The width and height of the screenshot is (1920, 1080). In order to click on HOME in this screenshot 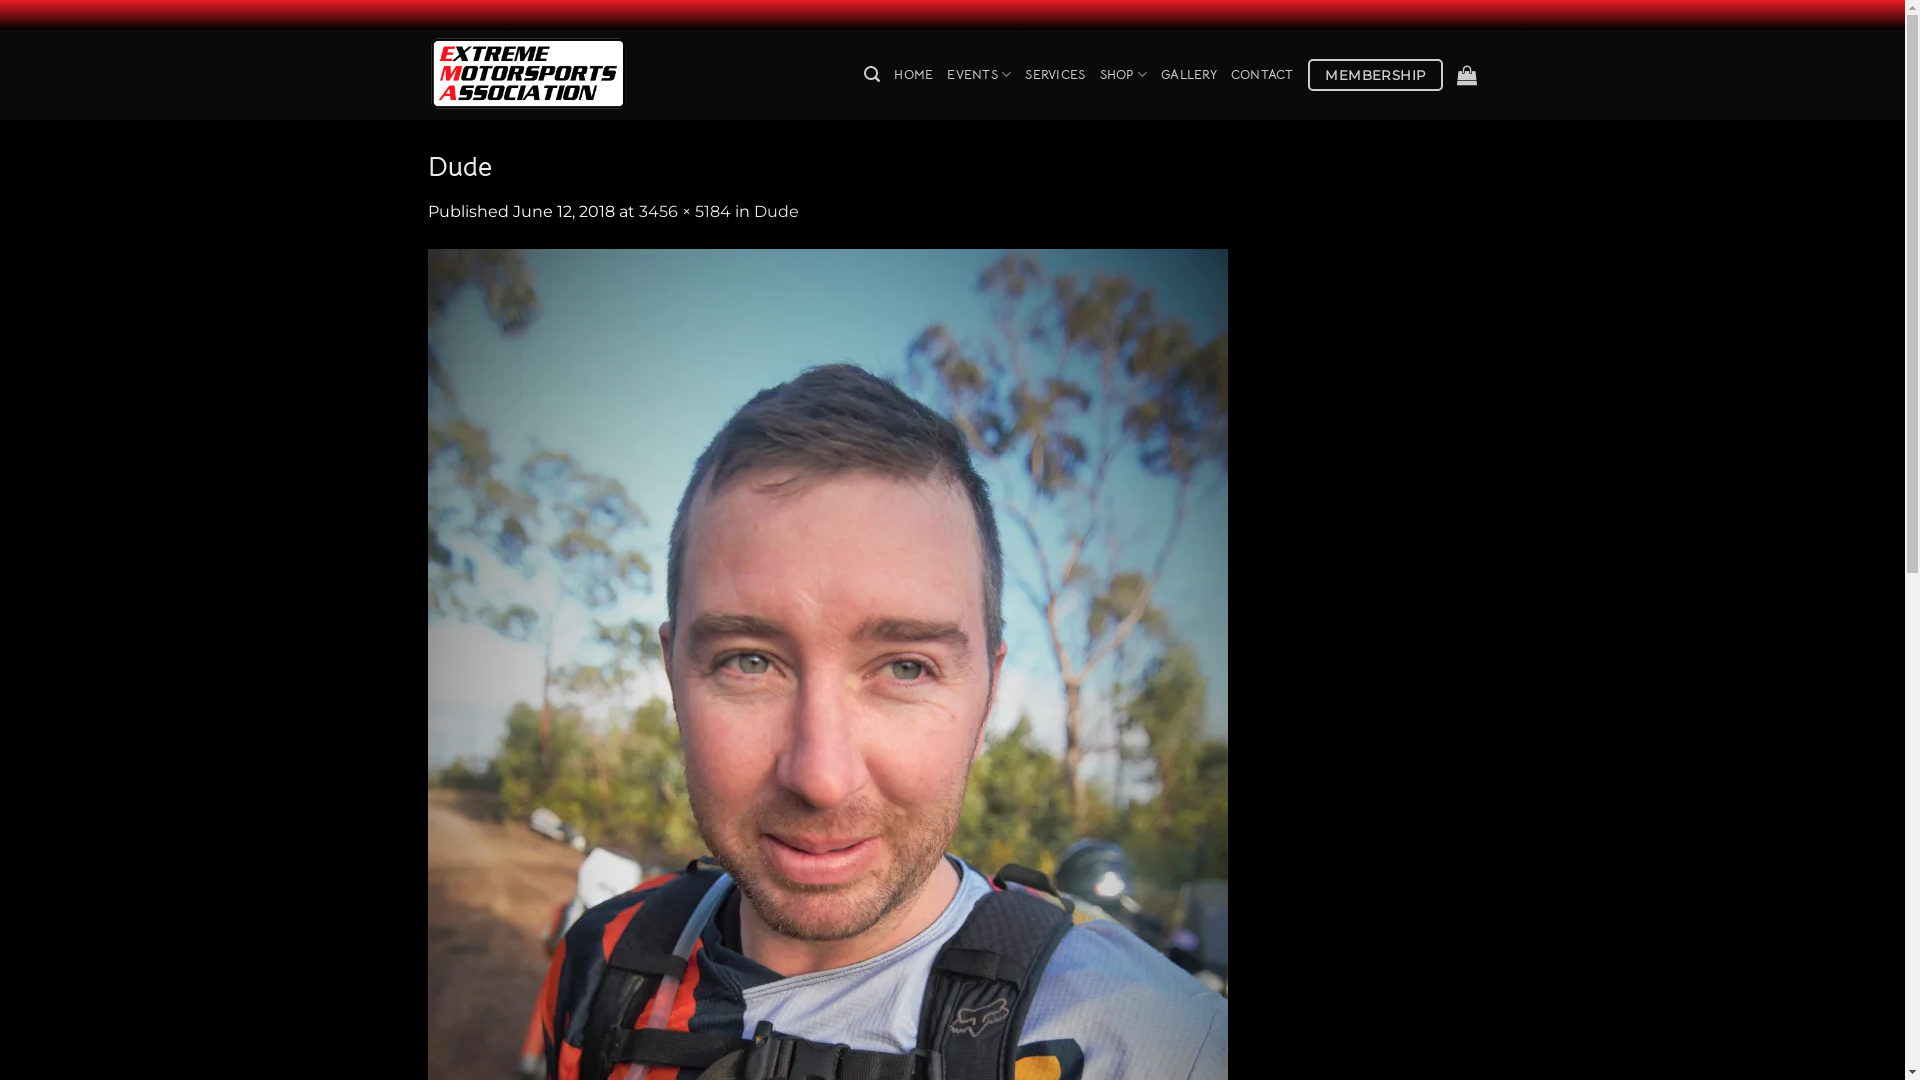, I will do `click(914, 75)`.